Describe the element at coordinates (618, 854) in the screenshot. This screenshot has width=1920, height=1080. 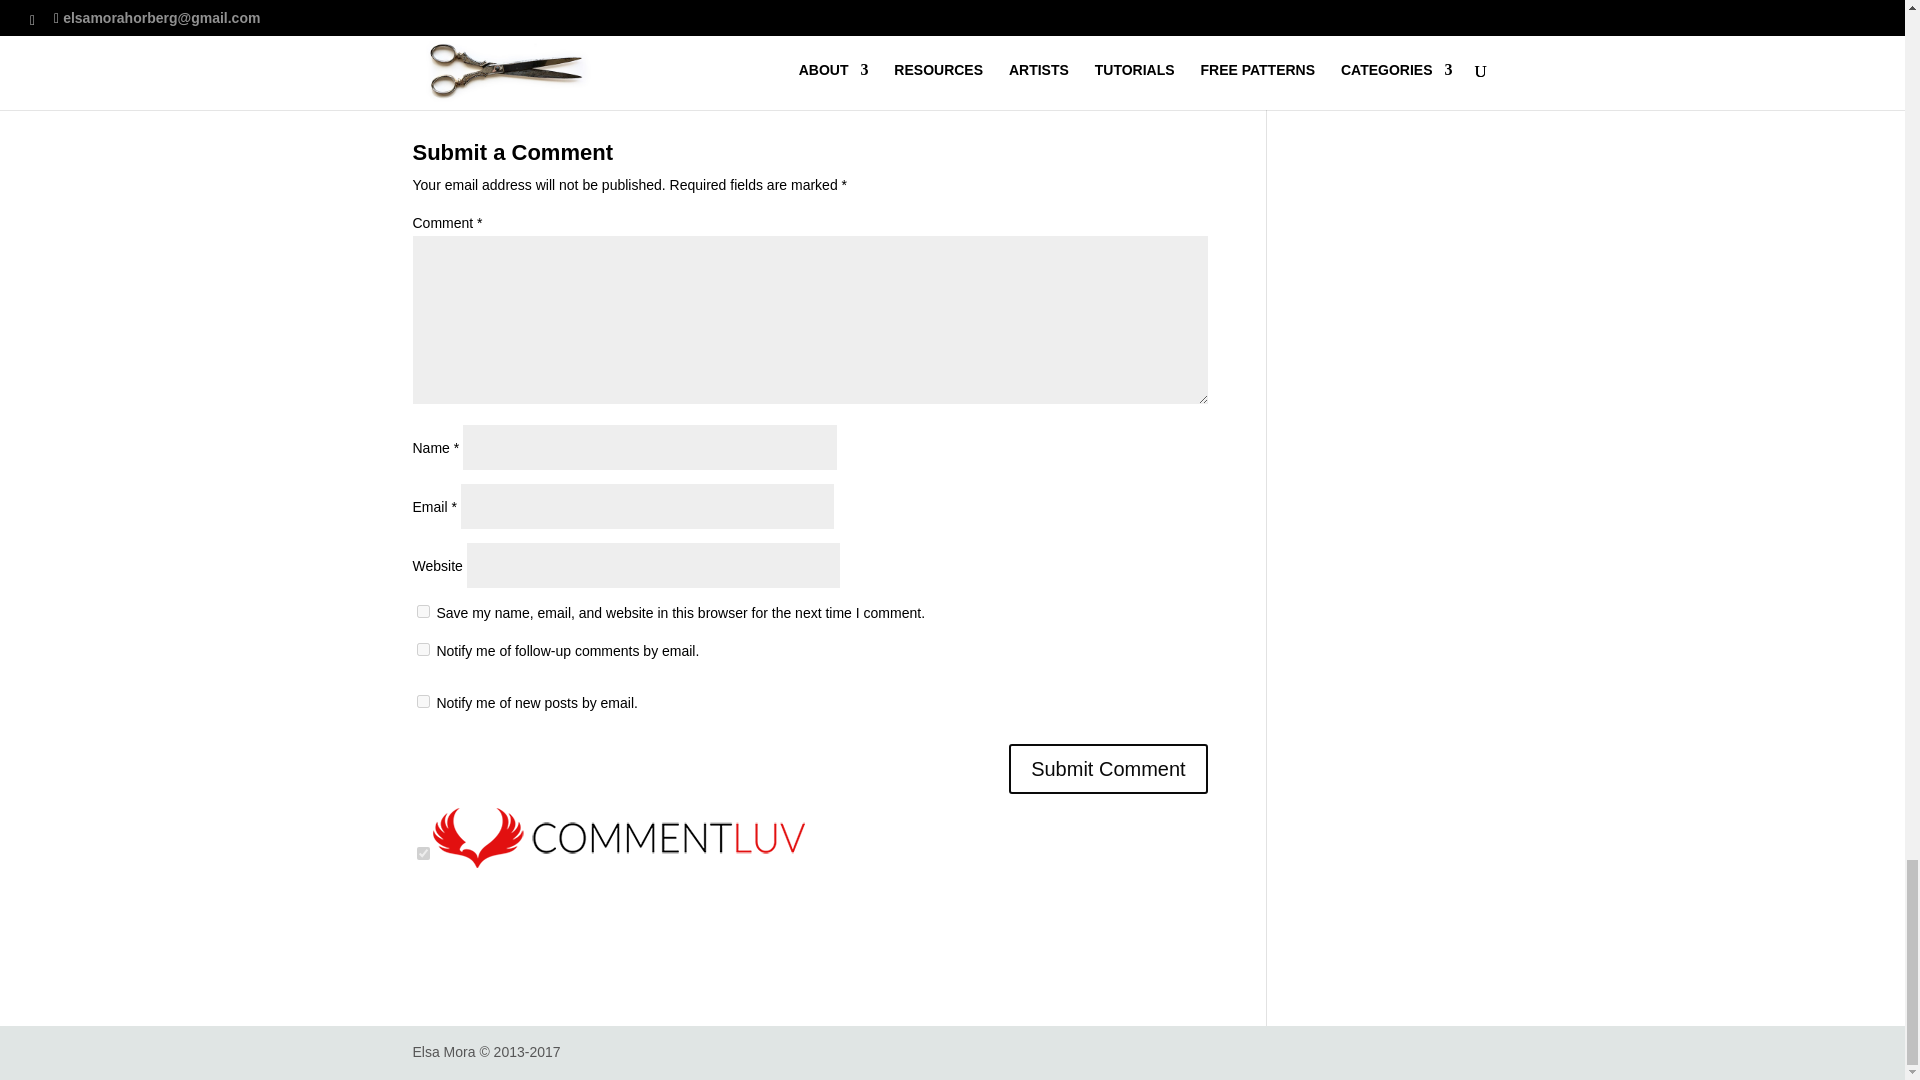
I see `CommentLuv is enabled` at that location.